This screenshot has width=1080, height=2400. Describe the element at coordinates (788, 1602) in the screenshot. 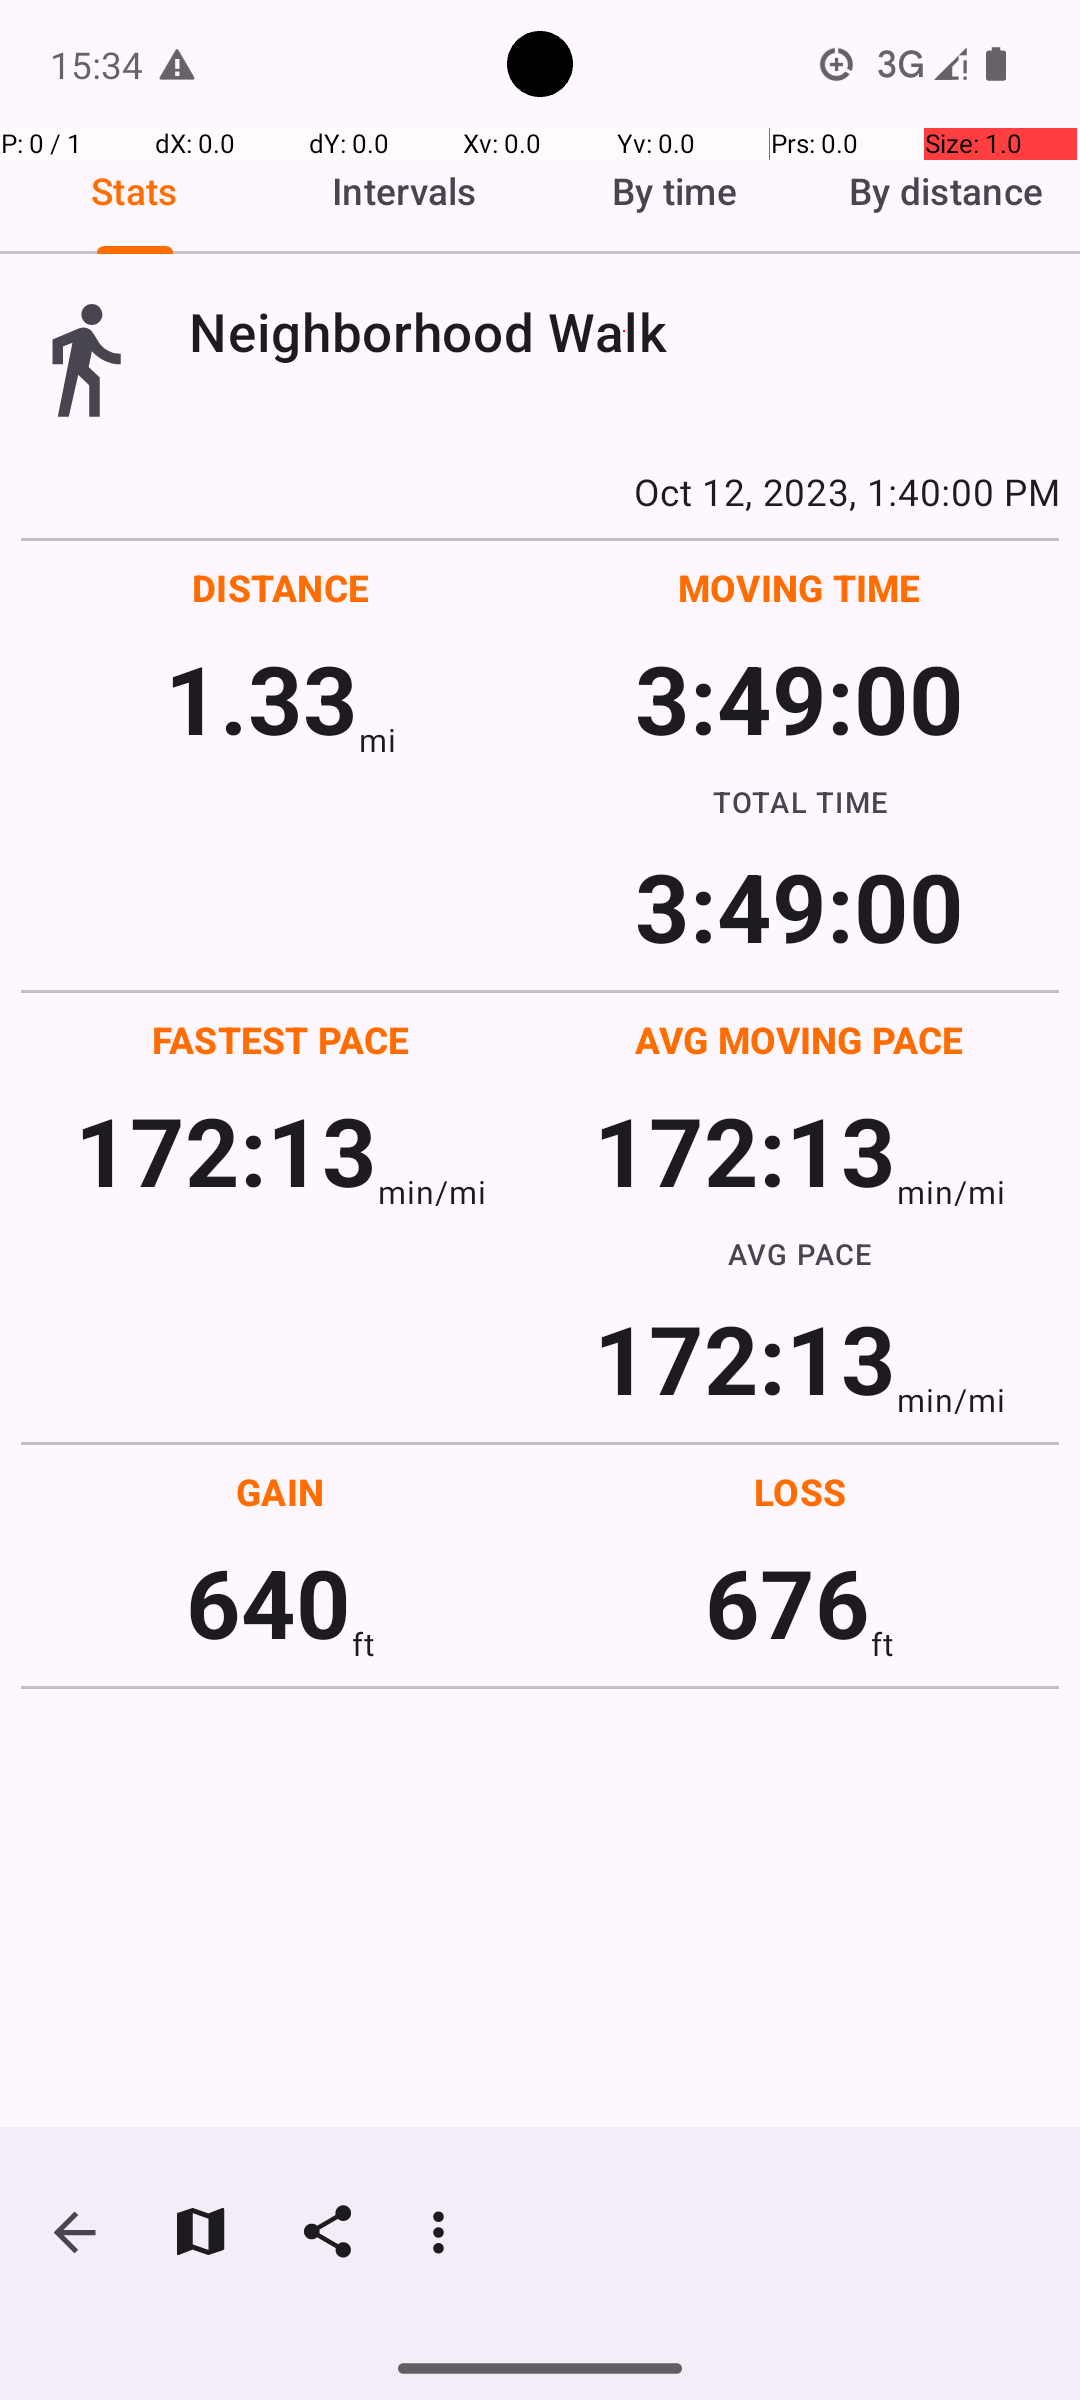

I see `676` at that location.